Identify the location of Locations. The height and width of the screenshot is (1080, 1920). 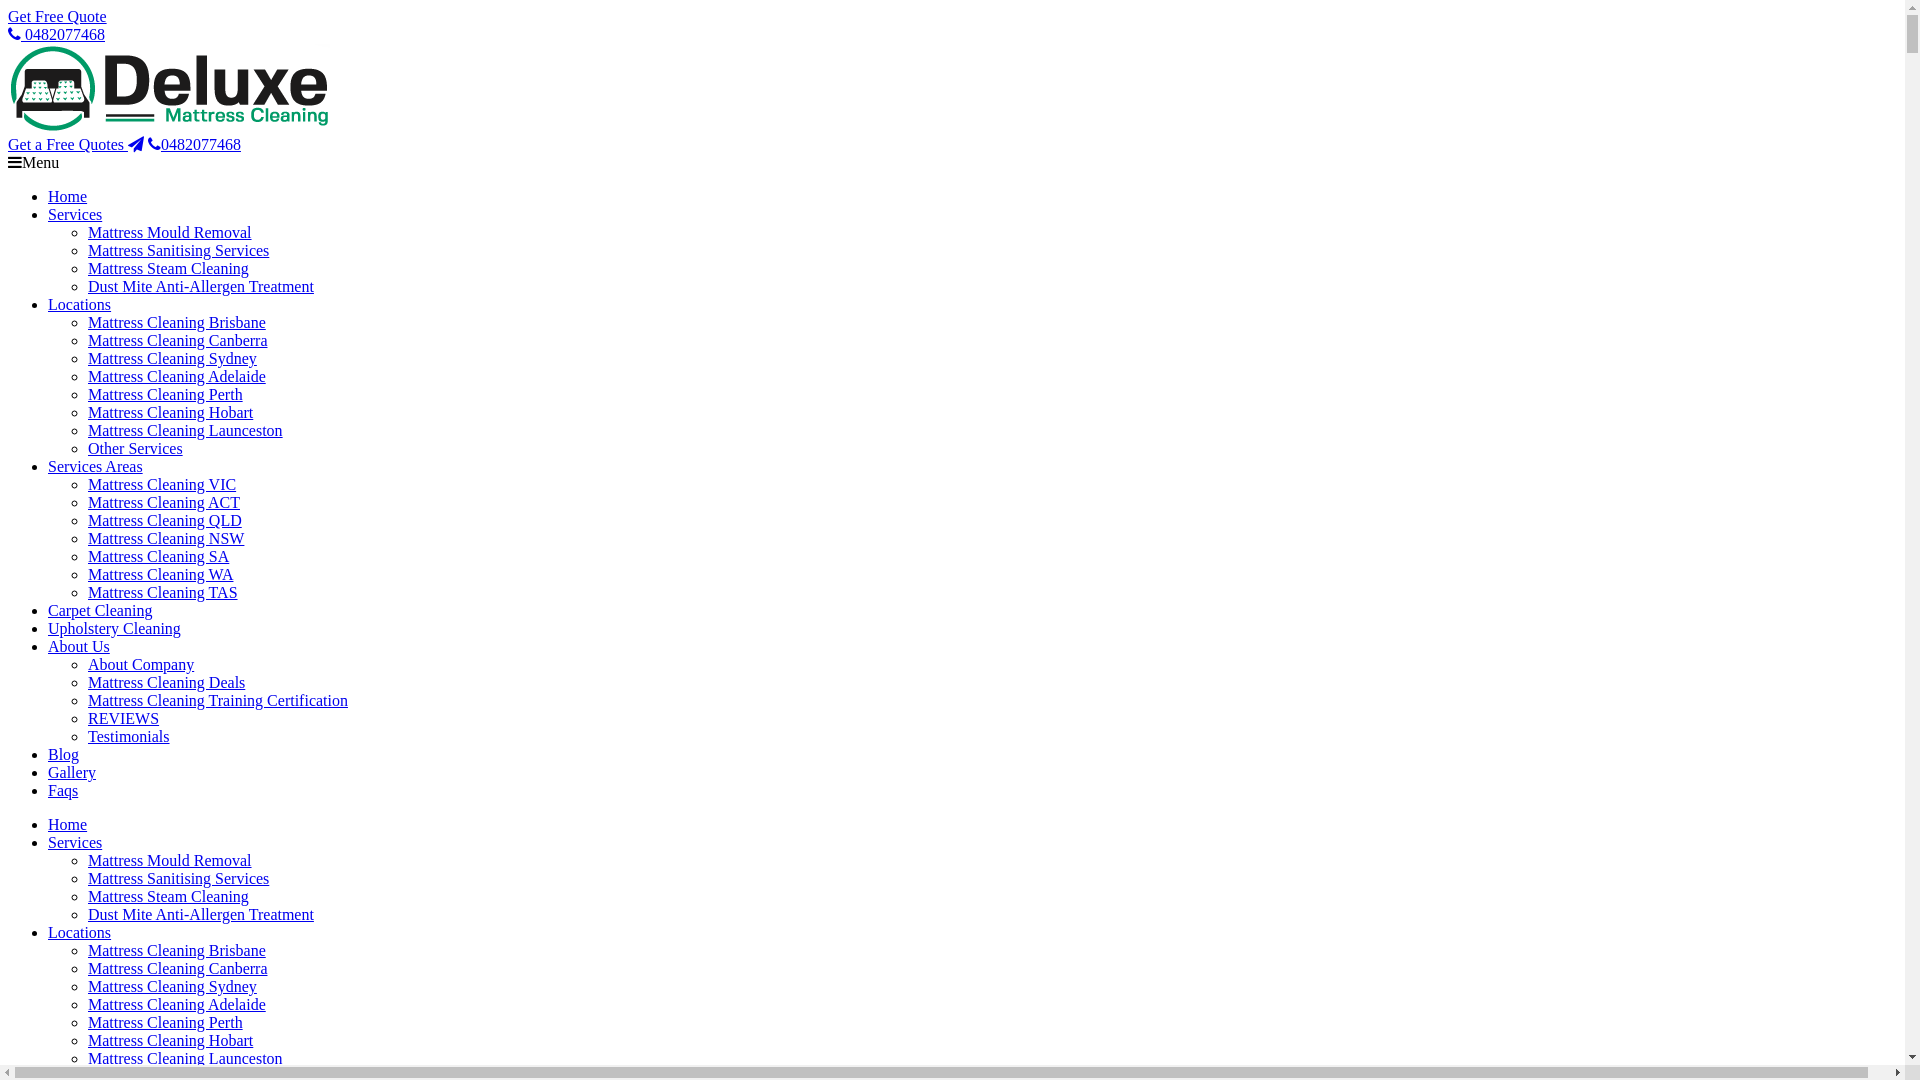
(80, 932).